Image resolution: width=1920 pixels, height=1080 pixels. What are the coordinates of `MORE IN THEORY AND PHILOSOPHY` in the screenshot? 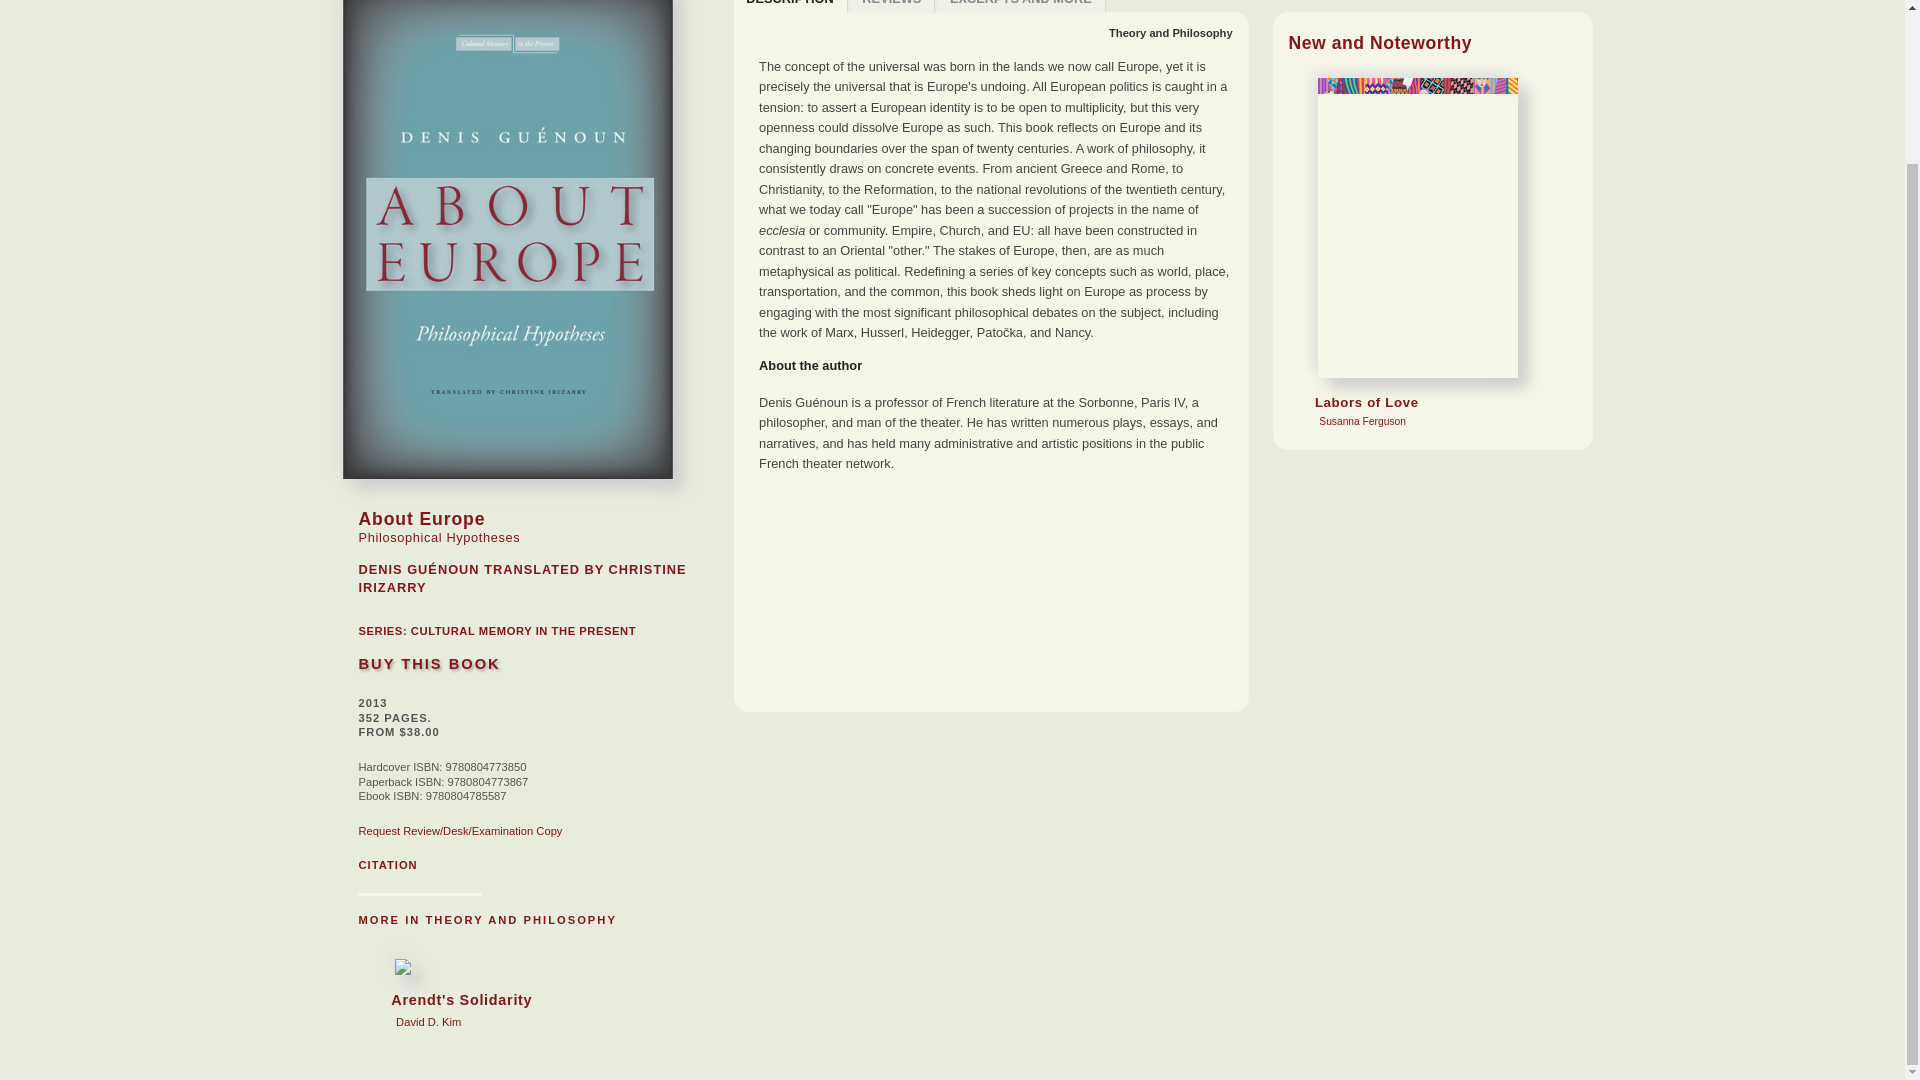 It's located at (486, 919).